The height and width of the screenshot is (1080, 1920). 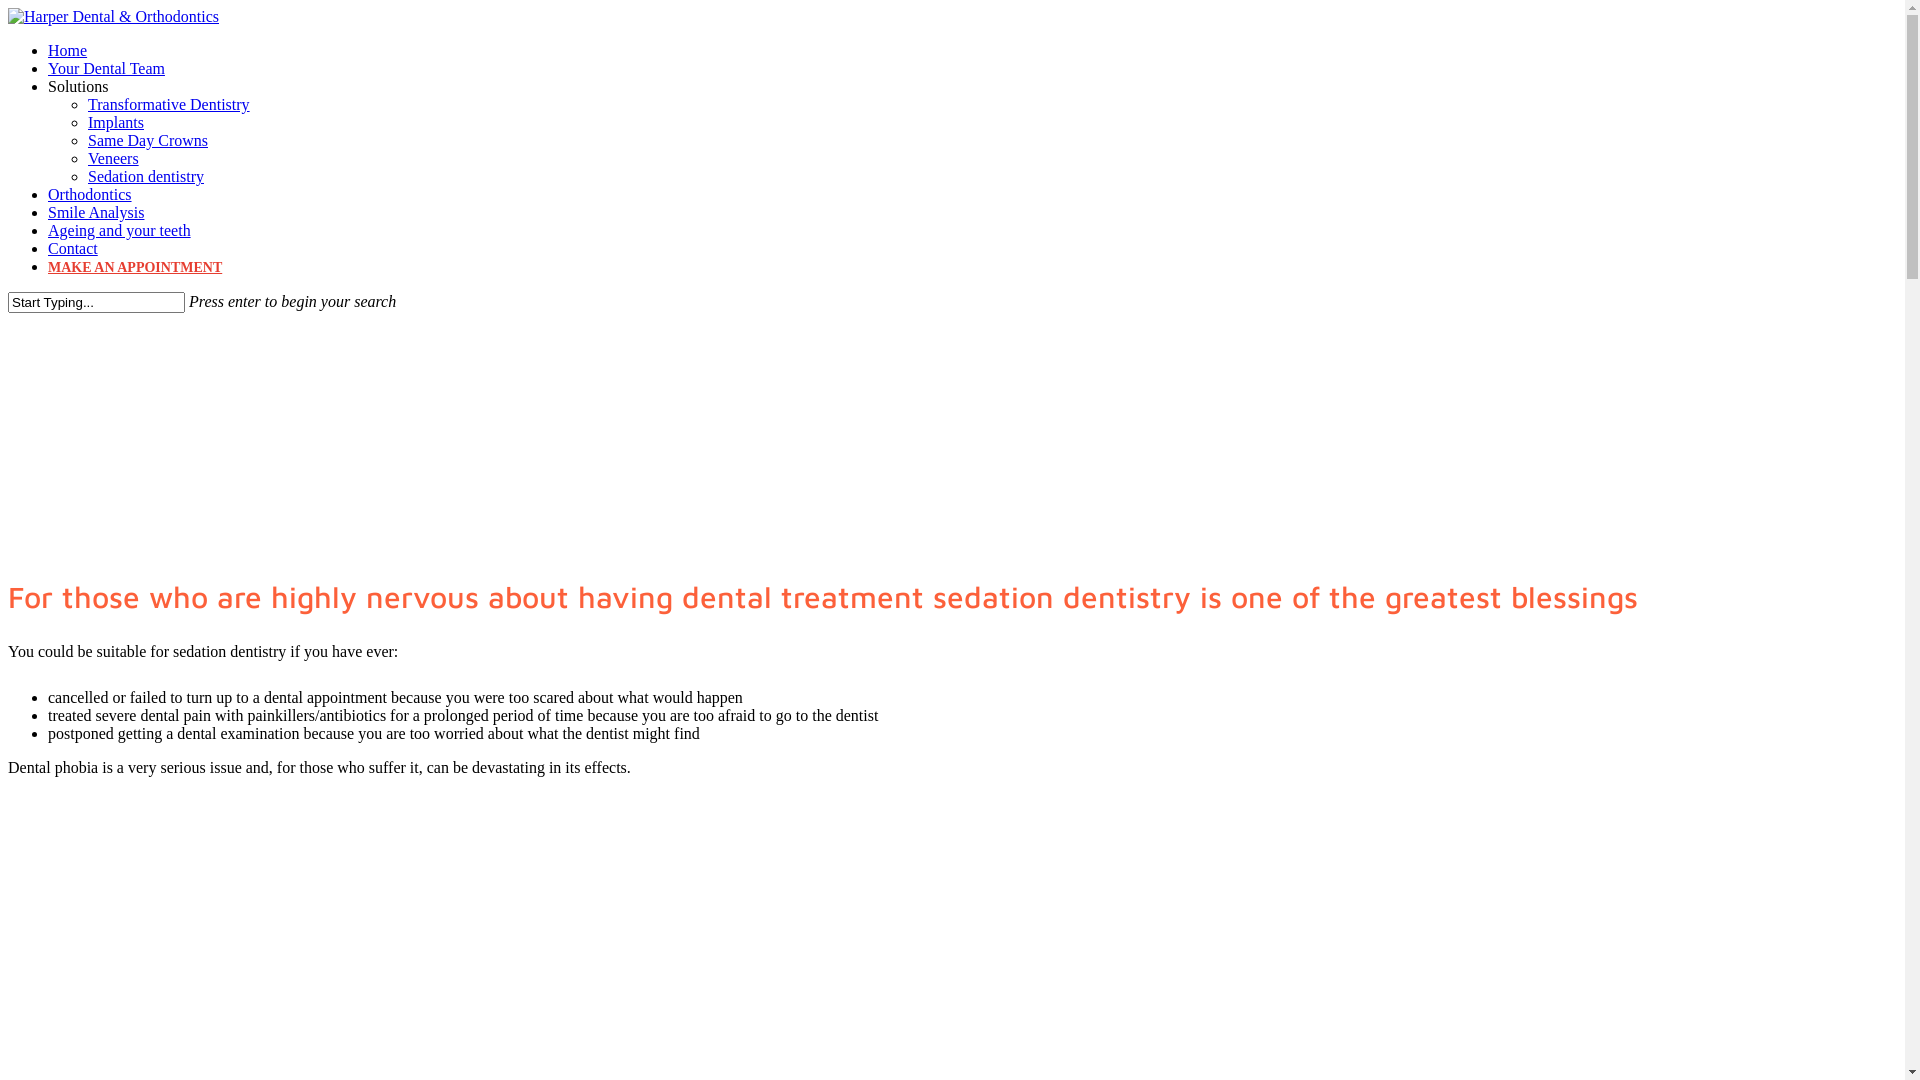 What do you see at coordinates (96, 212) in the screenshot?
I see `Smile Analysis` at bounding box center [96, 212].